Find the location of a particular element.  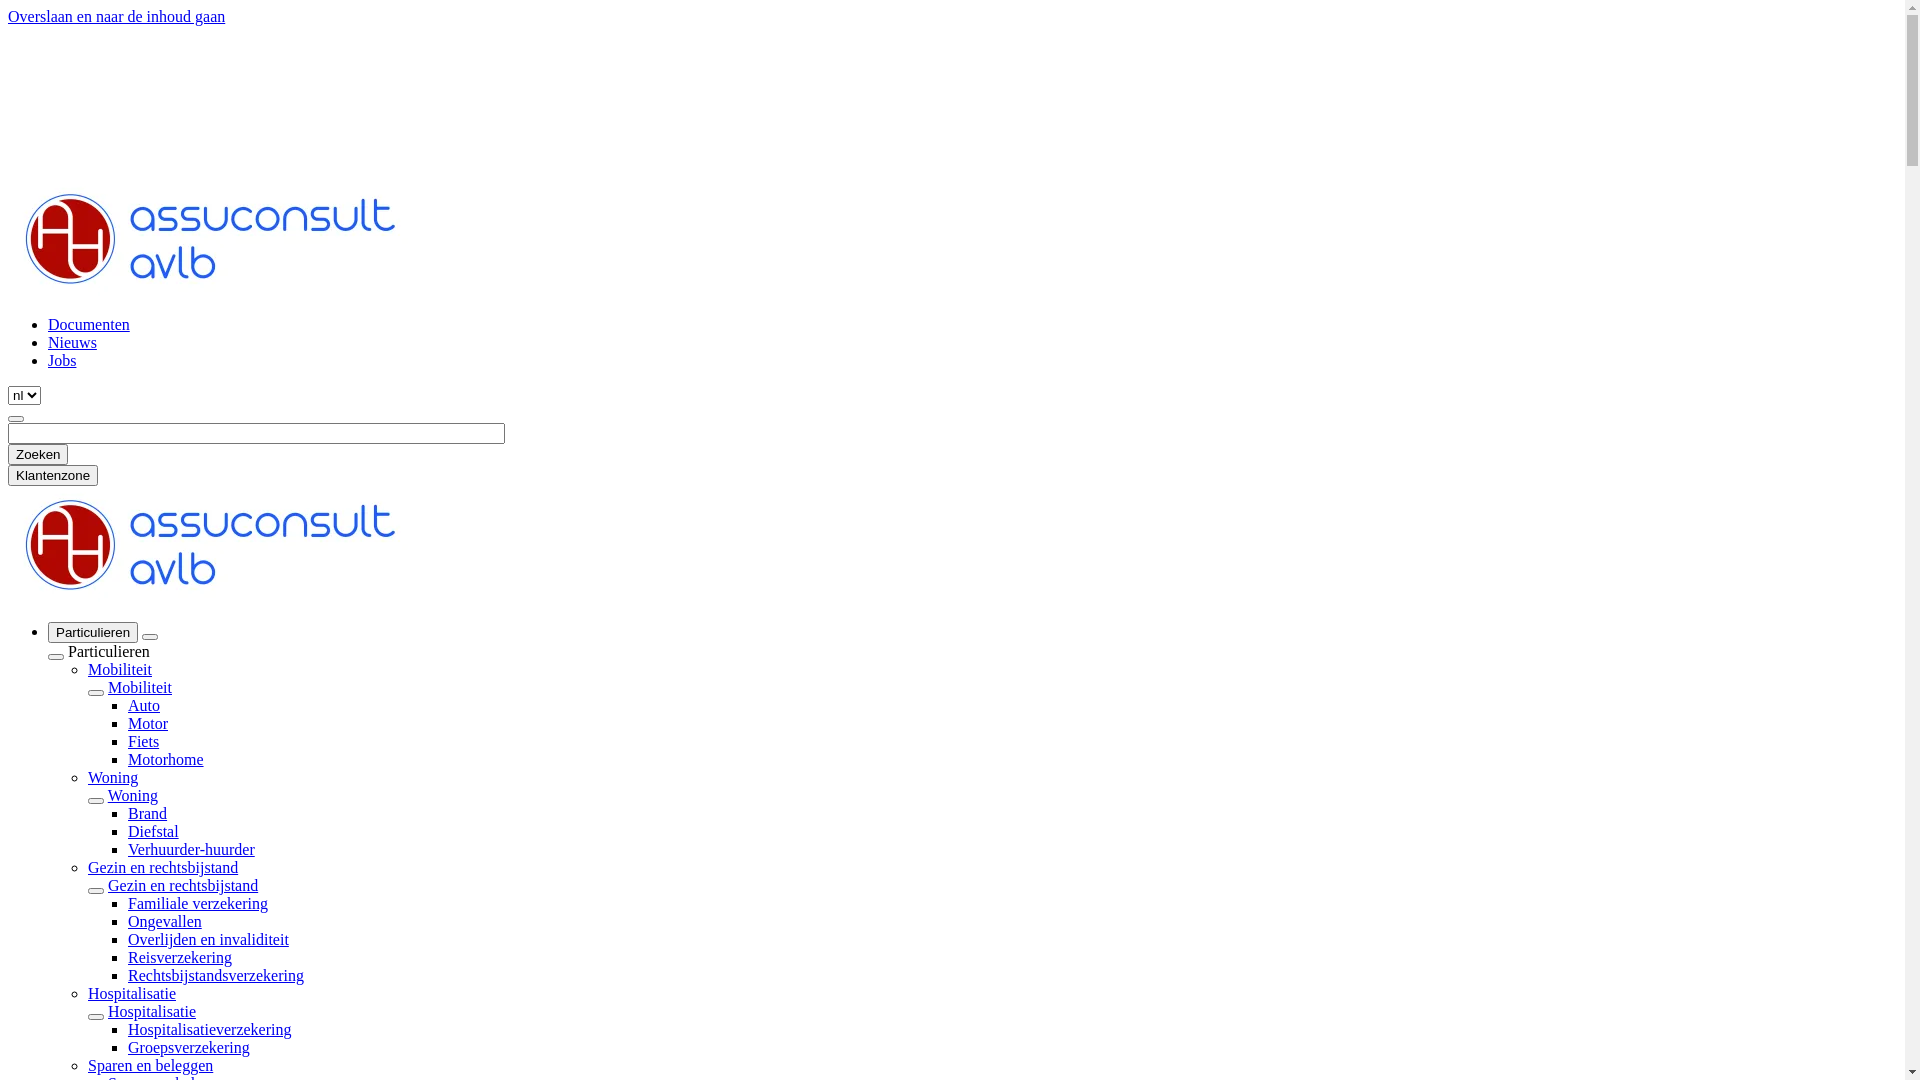

Jobs is located at coordinates (62, 360).